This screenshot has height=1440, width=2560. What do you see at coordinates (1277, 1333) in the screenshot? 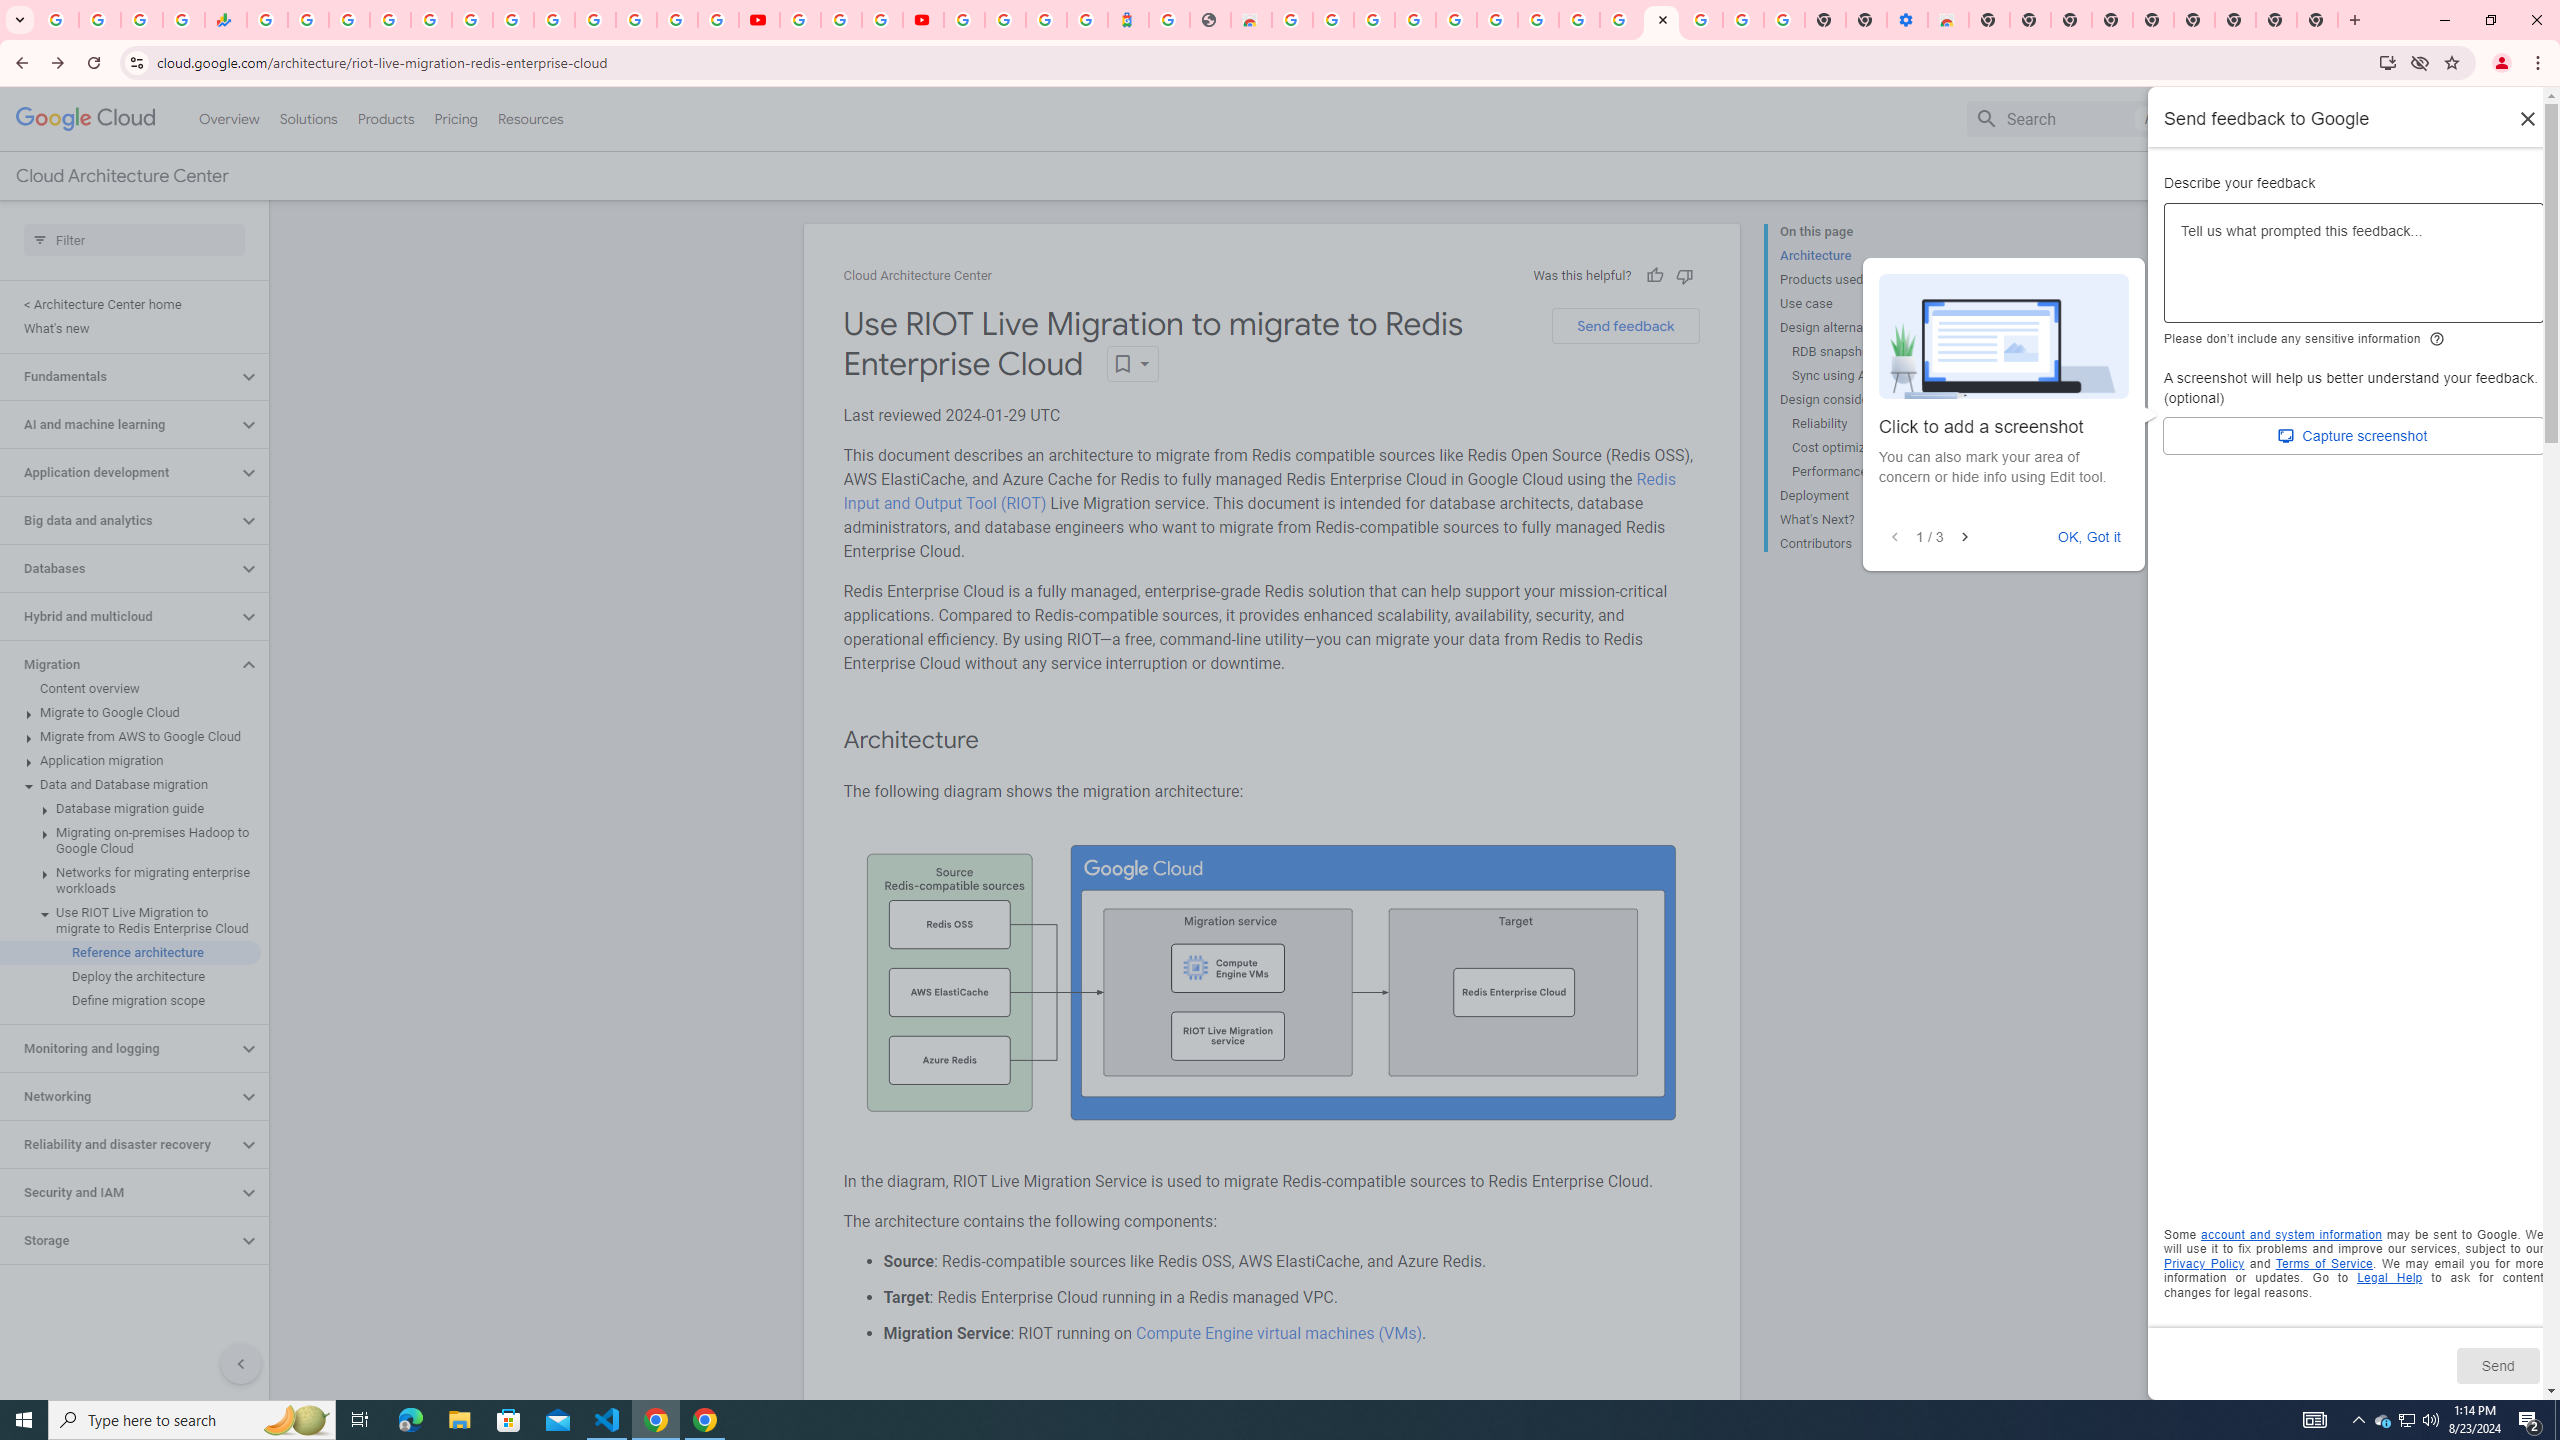
I see `Compute Engine virtual machines (VMs)` at bounding box center [1277, 1333].